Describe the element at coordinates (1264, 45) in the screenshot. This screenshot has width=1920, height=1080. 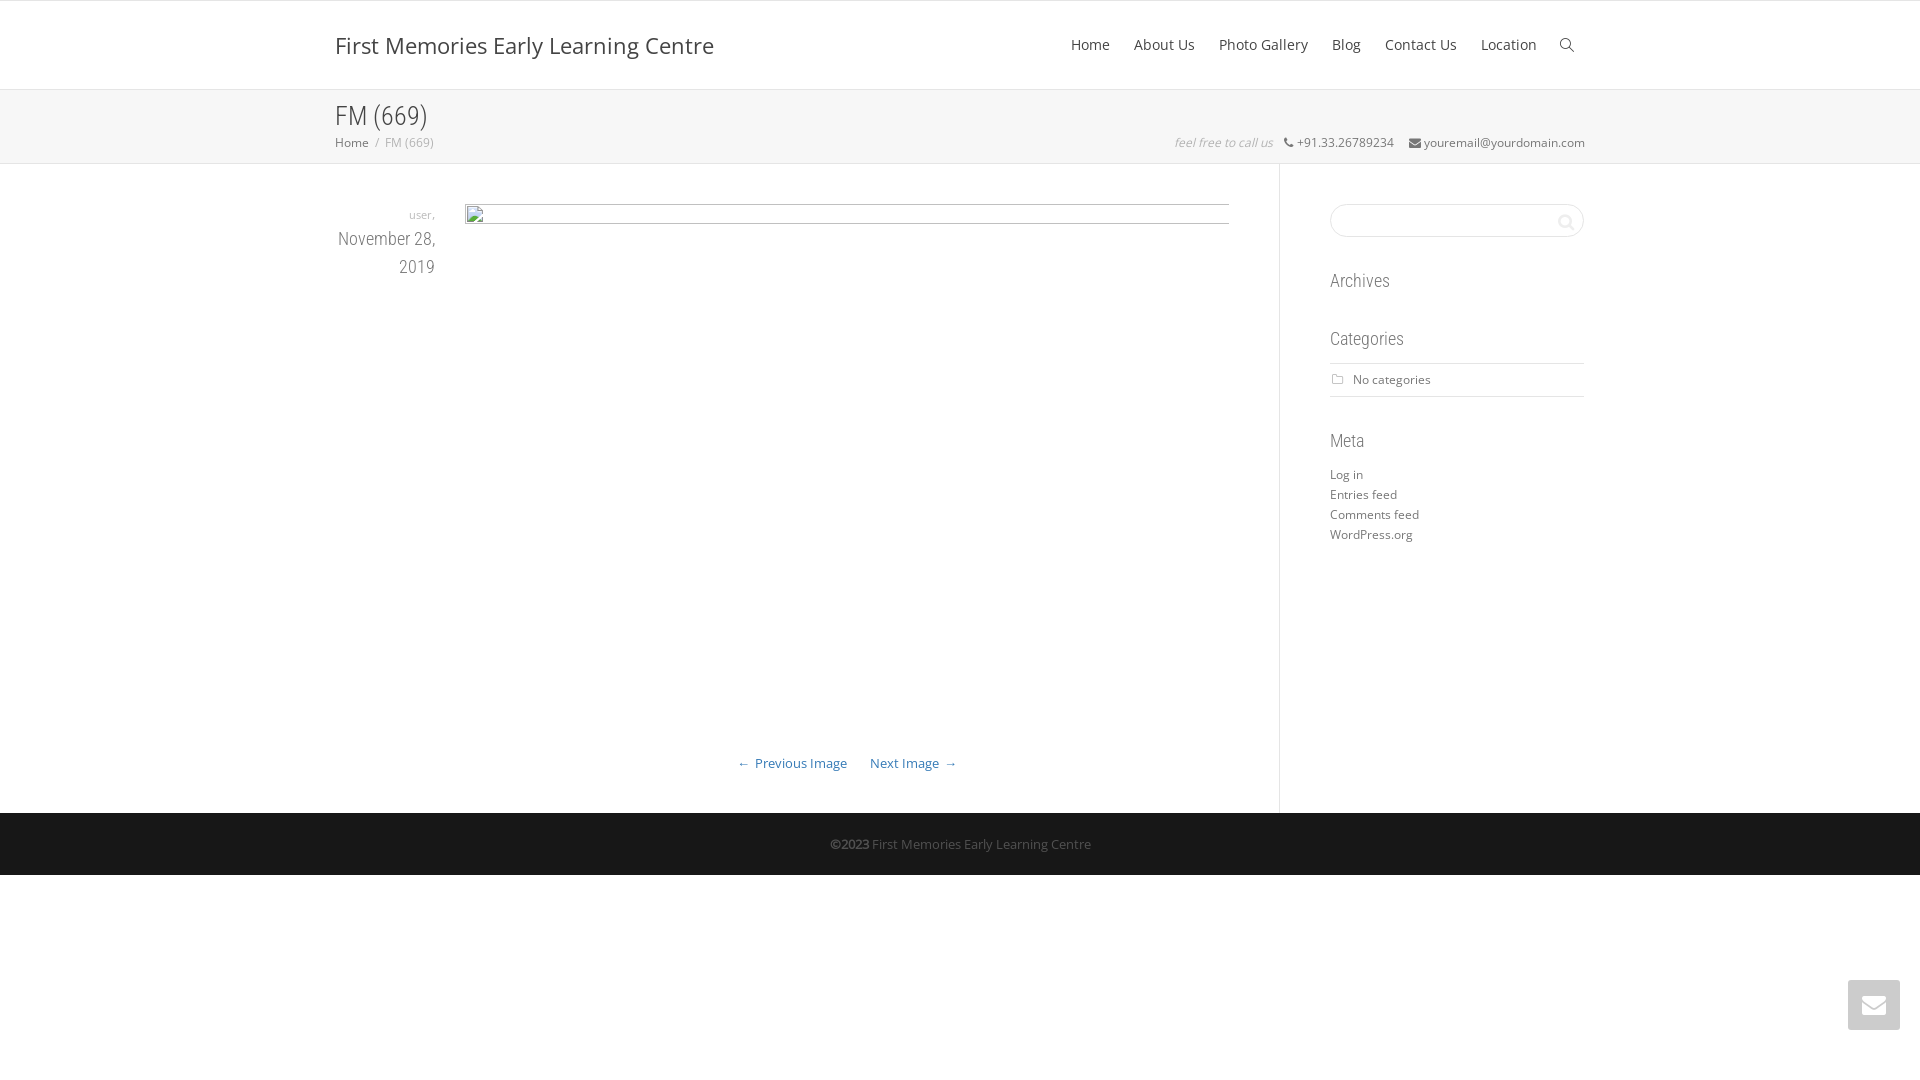
I see `Photo Gallery` at that location.